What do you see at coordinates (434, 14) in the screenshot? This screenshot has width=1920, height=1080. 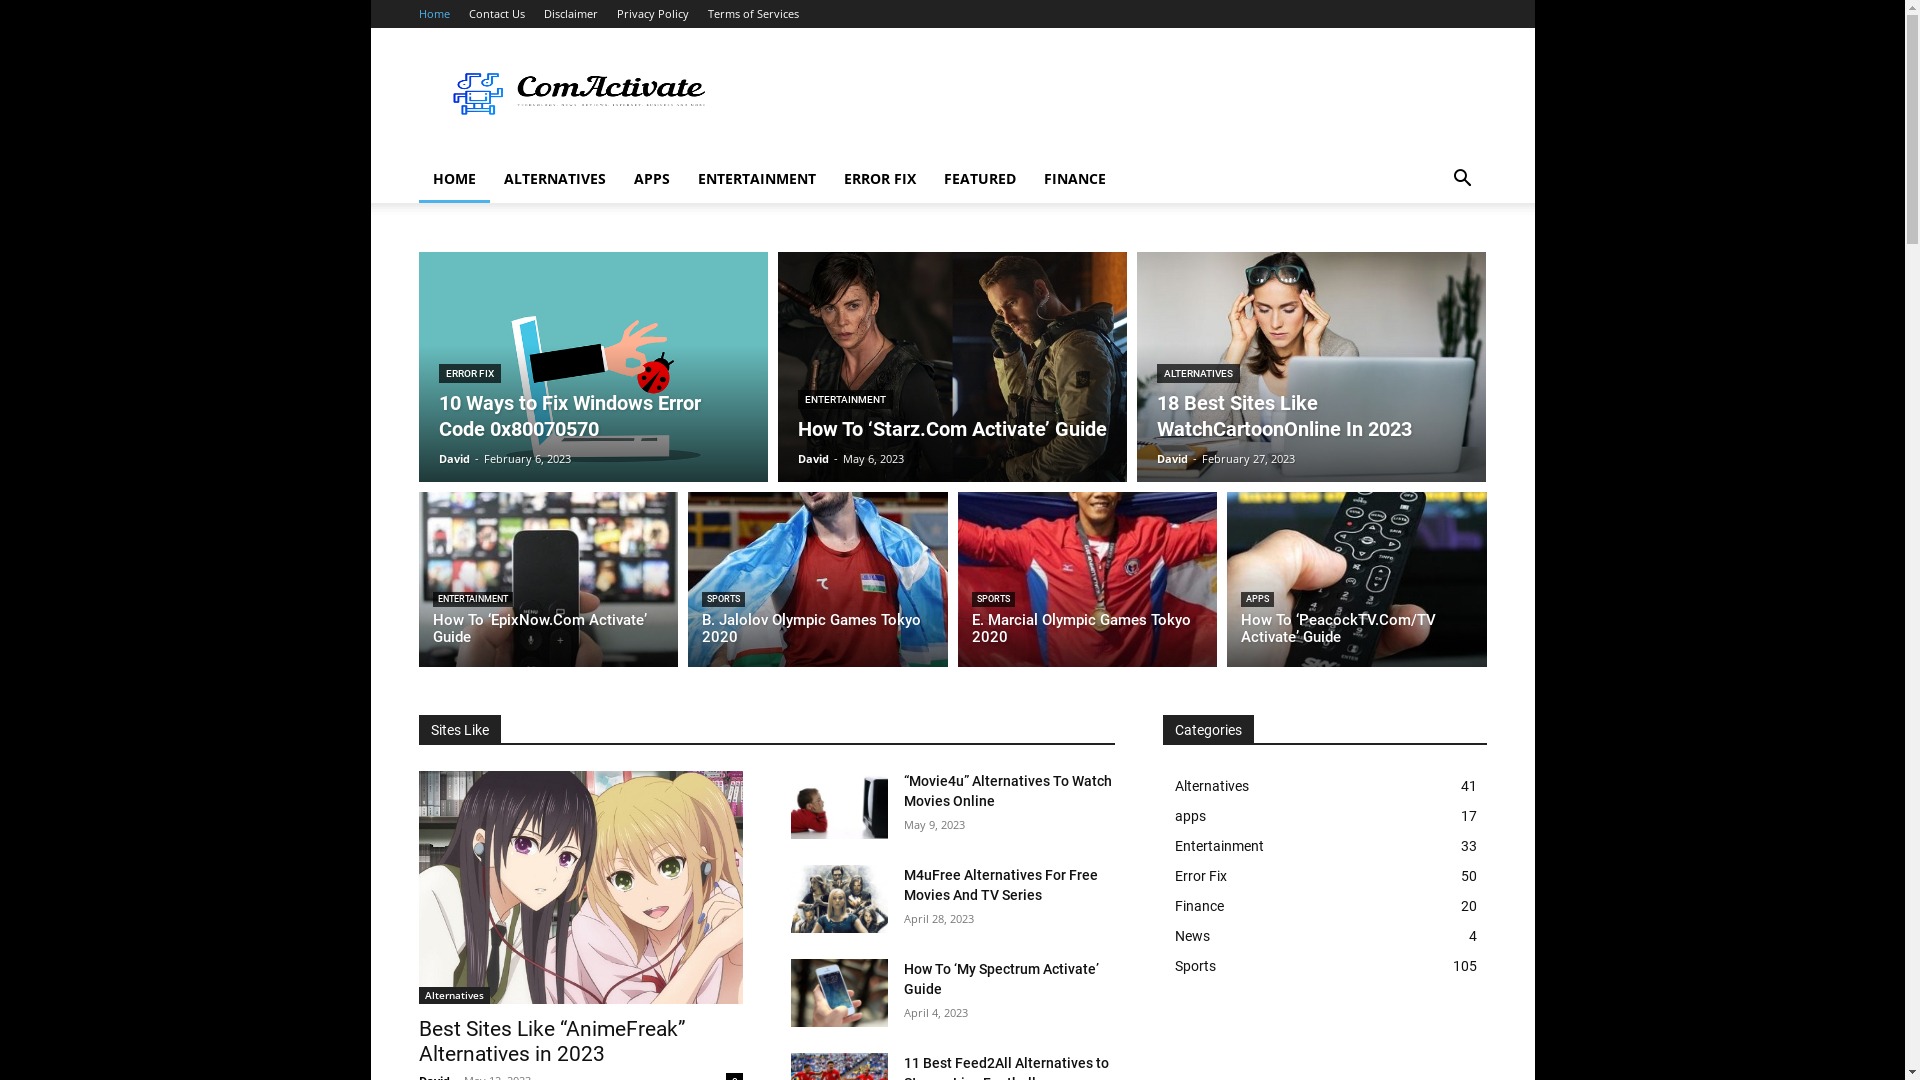 I see `Home` at bounding box center [434, 14].